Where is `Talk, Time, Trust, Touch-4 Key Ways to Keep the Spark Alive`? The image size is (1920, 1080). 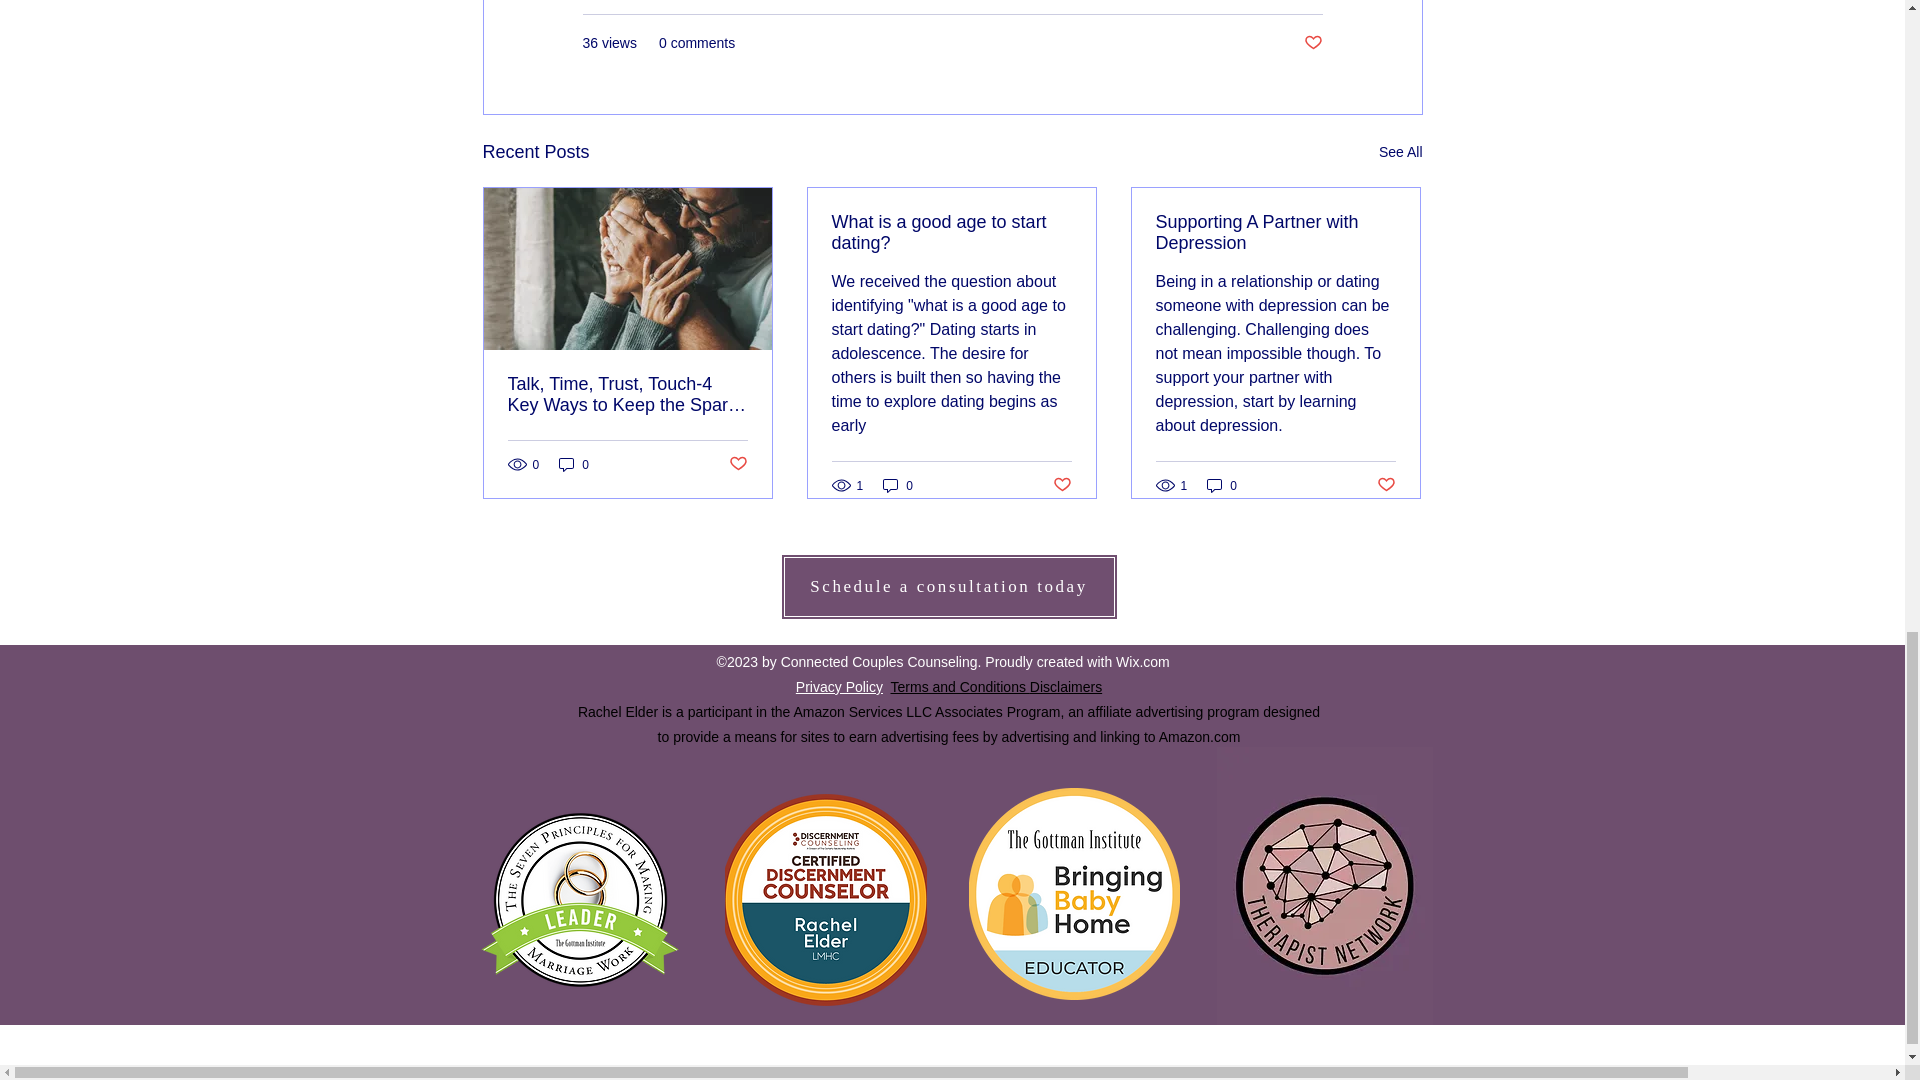
Talk, Time, Trust, Touch-4 Key Ways to Keep the Spark Alive is located at coordinates (628, 394).